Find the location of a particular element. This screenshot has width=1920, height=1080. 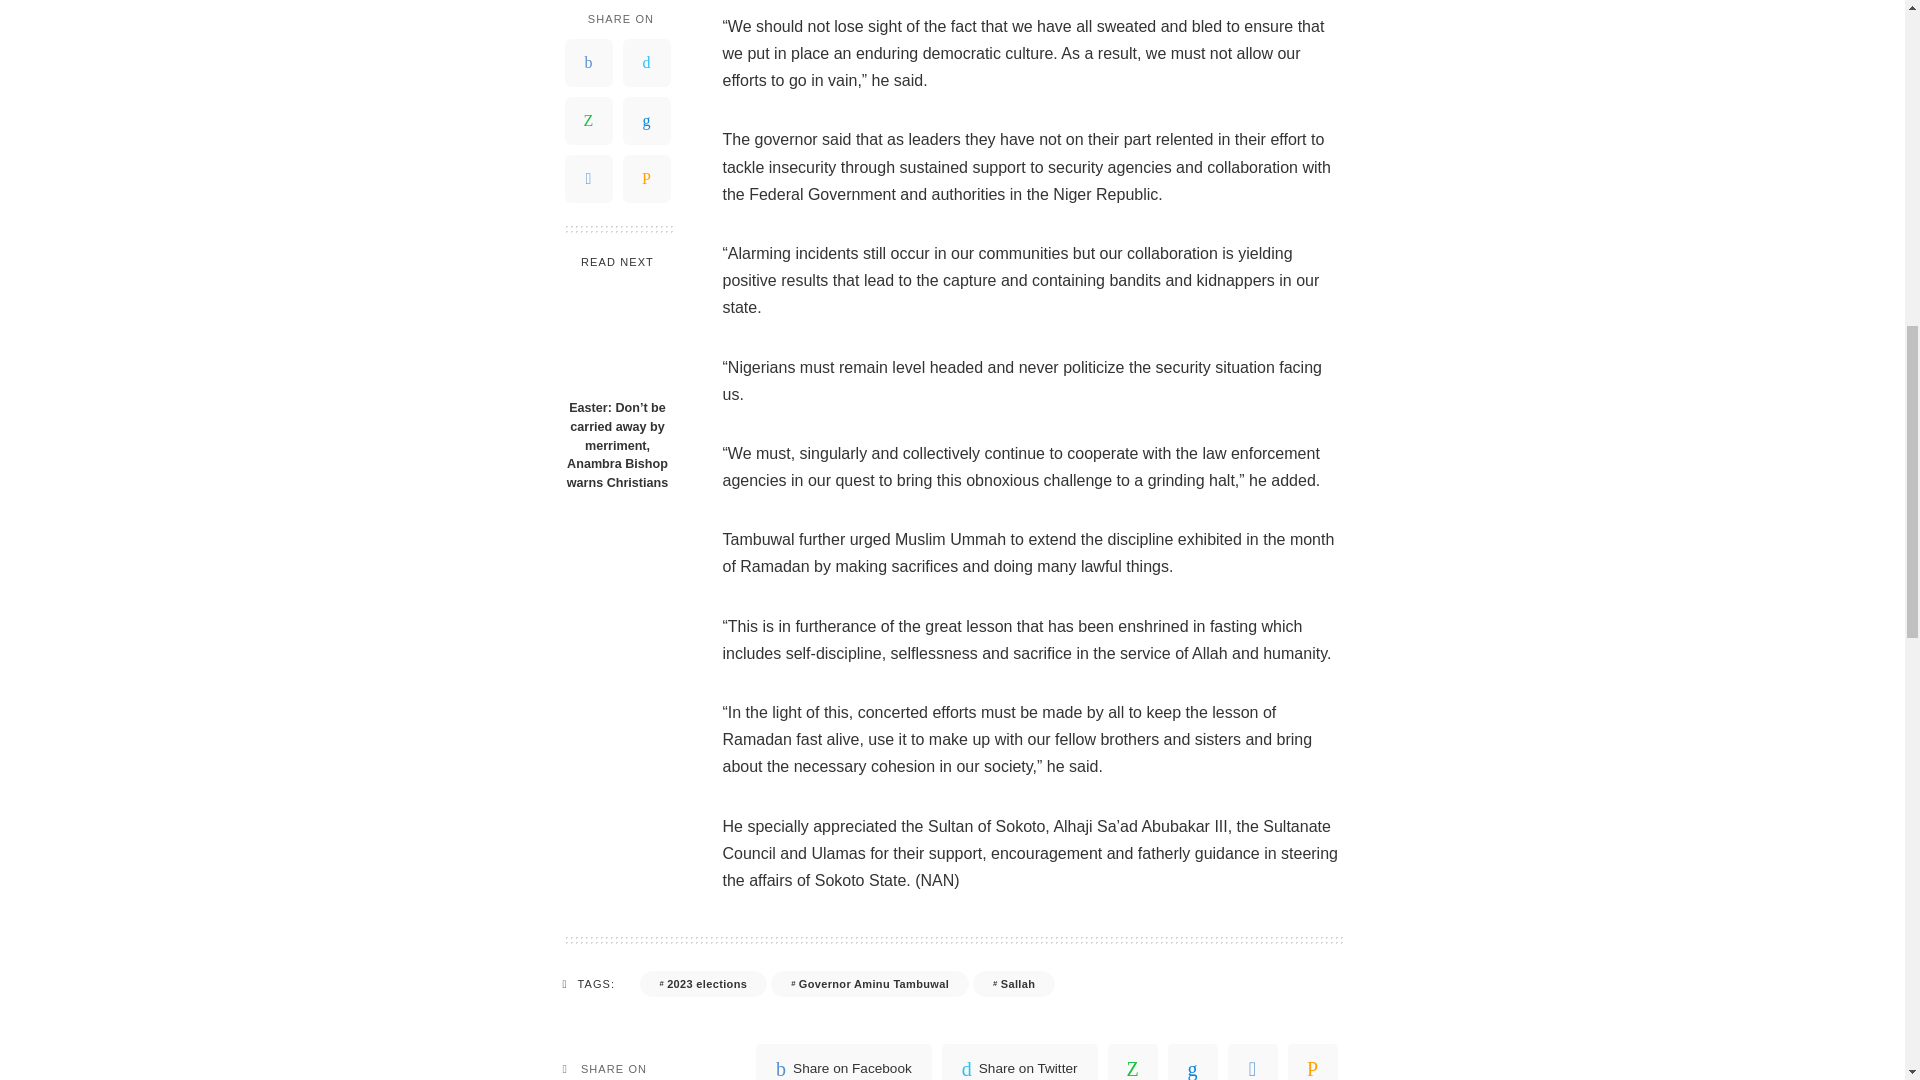

Governor Aminu Tambuwal is located at coordinates (870, 983).